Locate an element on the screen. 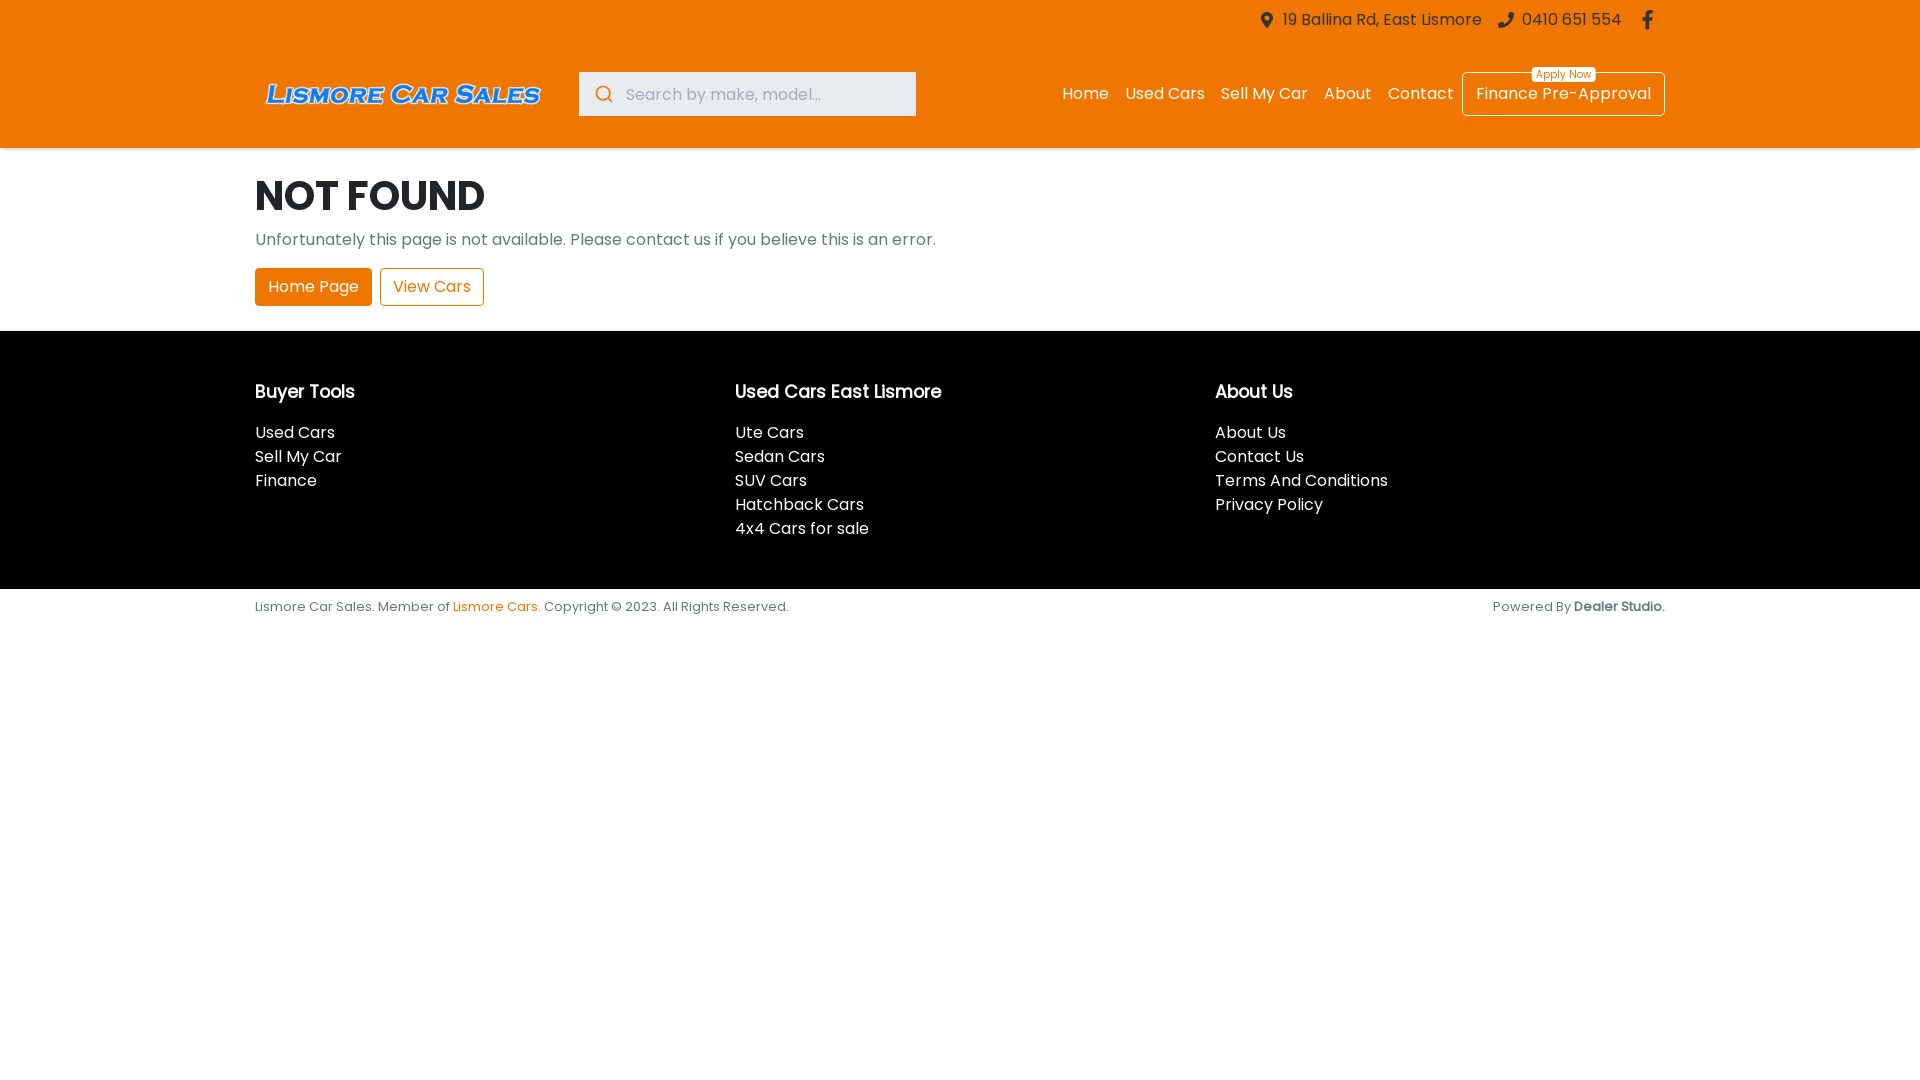 This screenshot has height=1080, width=1920. Contact is located at coordinates (1421, 94).